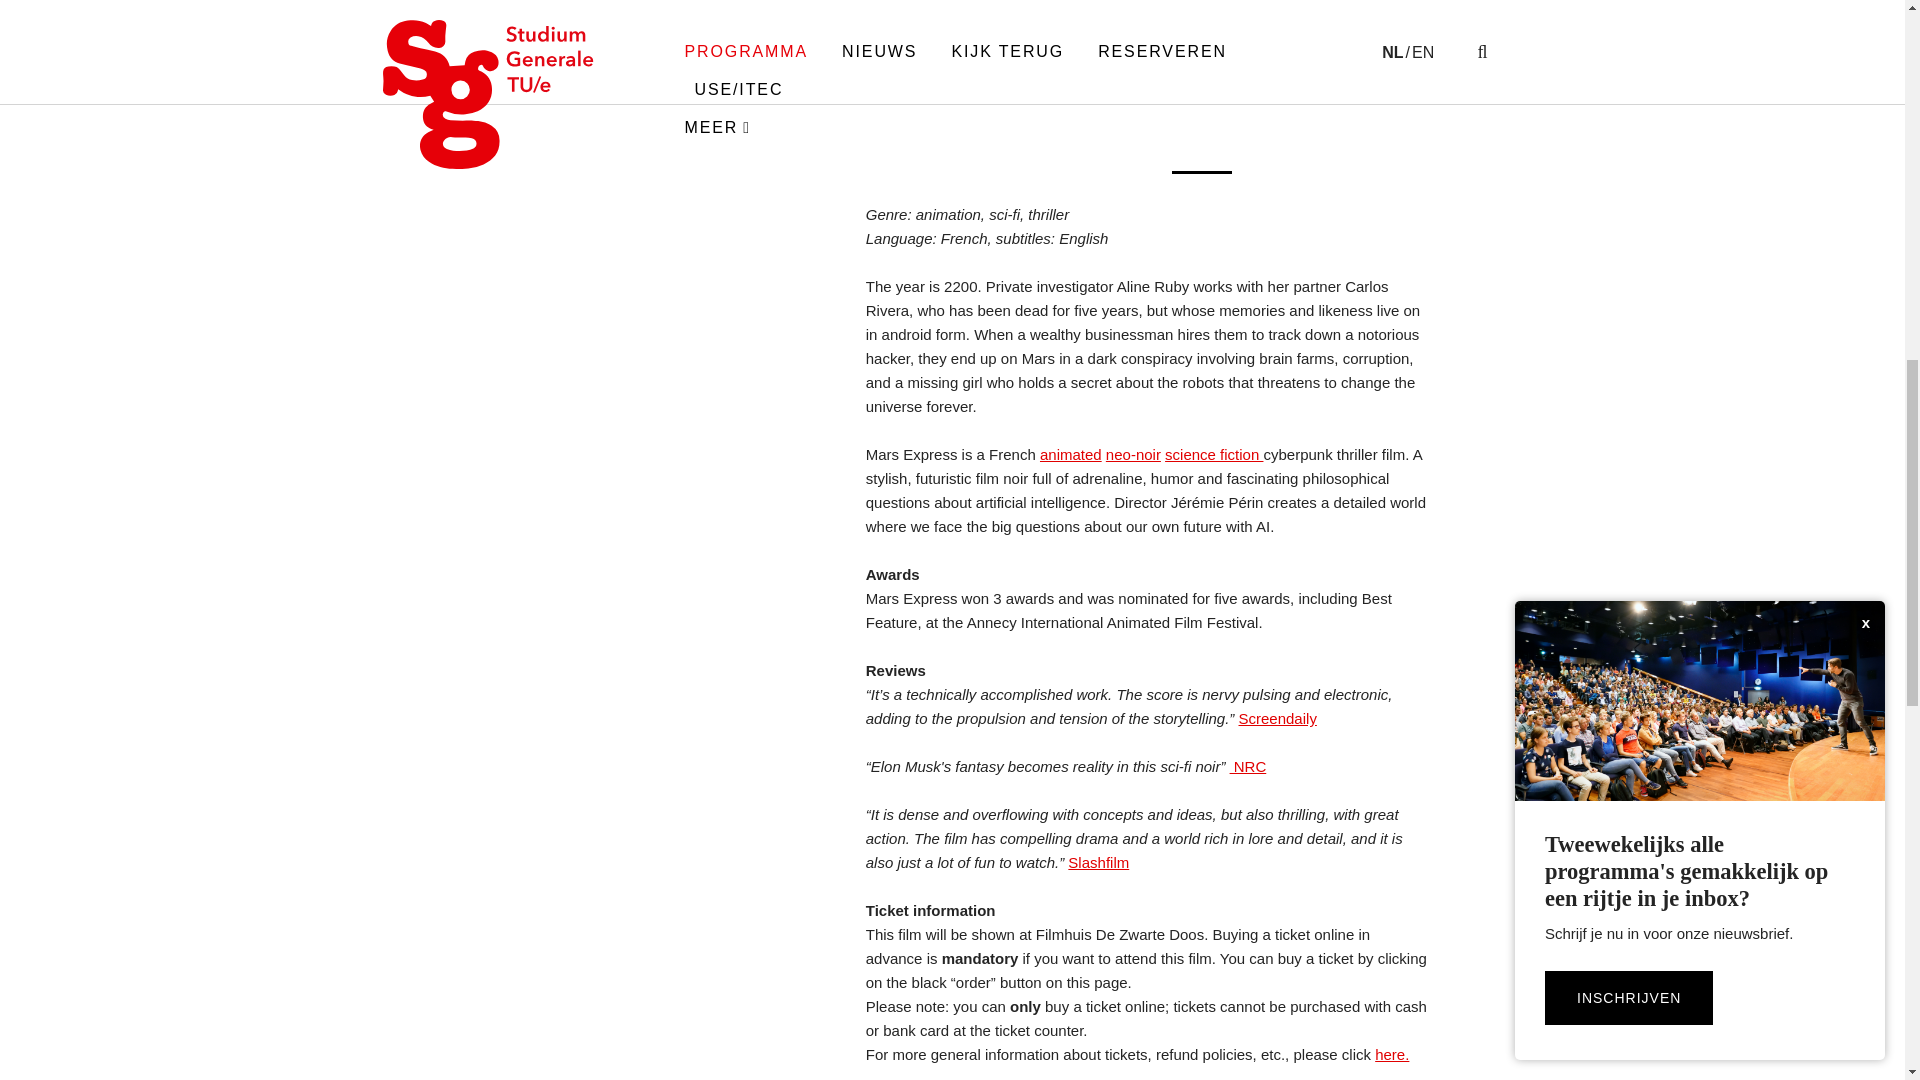 The image size is (1920, 1080). I want to click on science fiction , so click(1214, 454).